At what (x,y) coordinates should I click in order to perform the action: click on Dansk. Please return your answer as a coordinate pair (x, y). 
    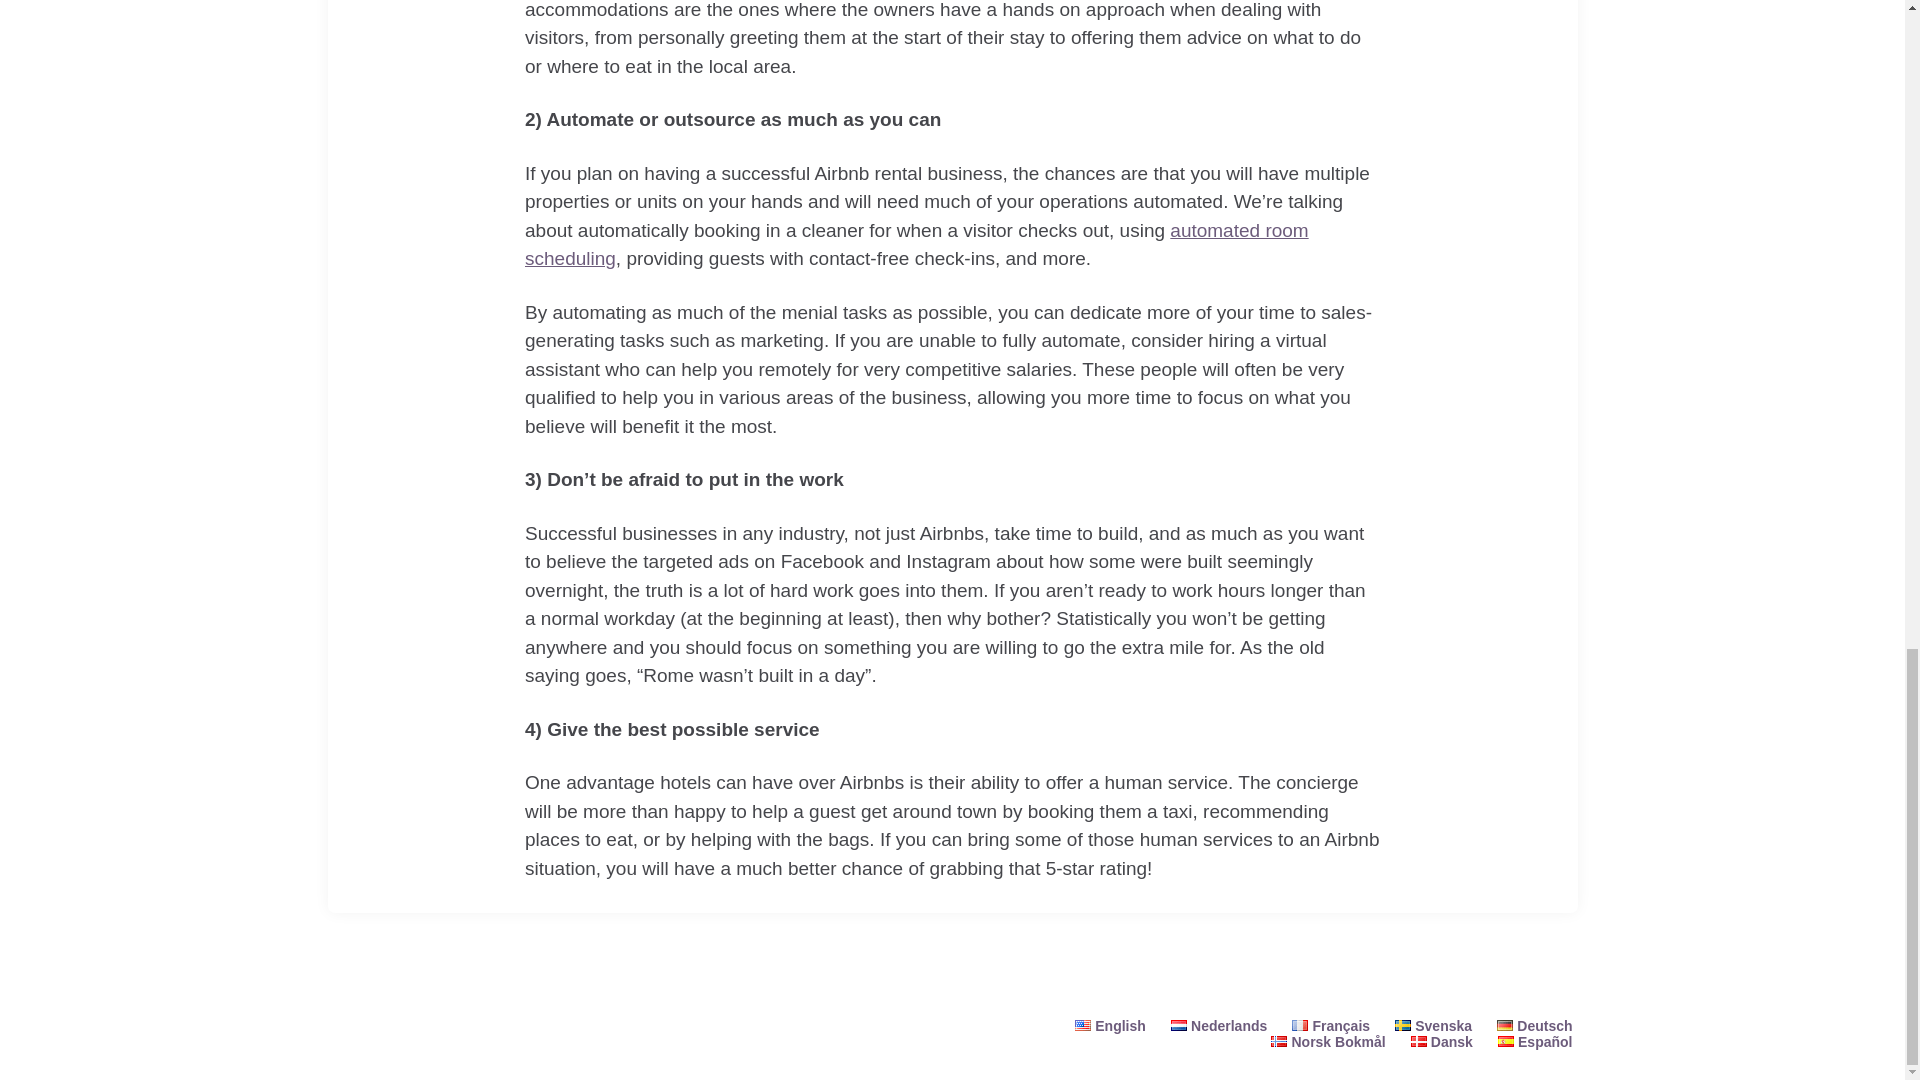
    Looking at the image, I should click on (1442, 1041).